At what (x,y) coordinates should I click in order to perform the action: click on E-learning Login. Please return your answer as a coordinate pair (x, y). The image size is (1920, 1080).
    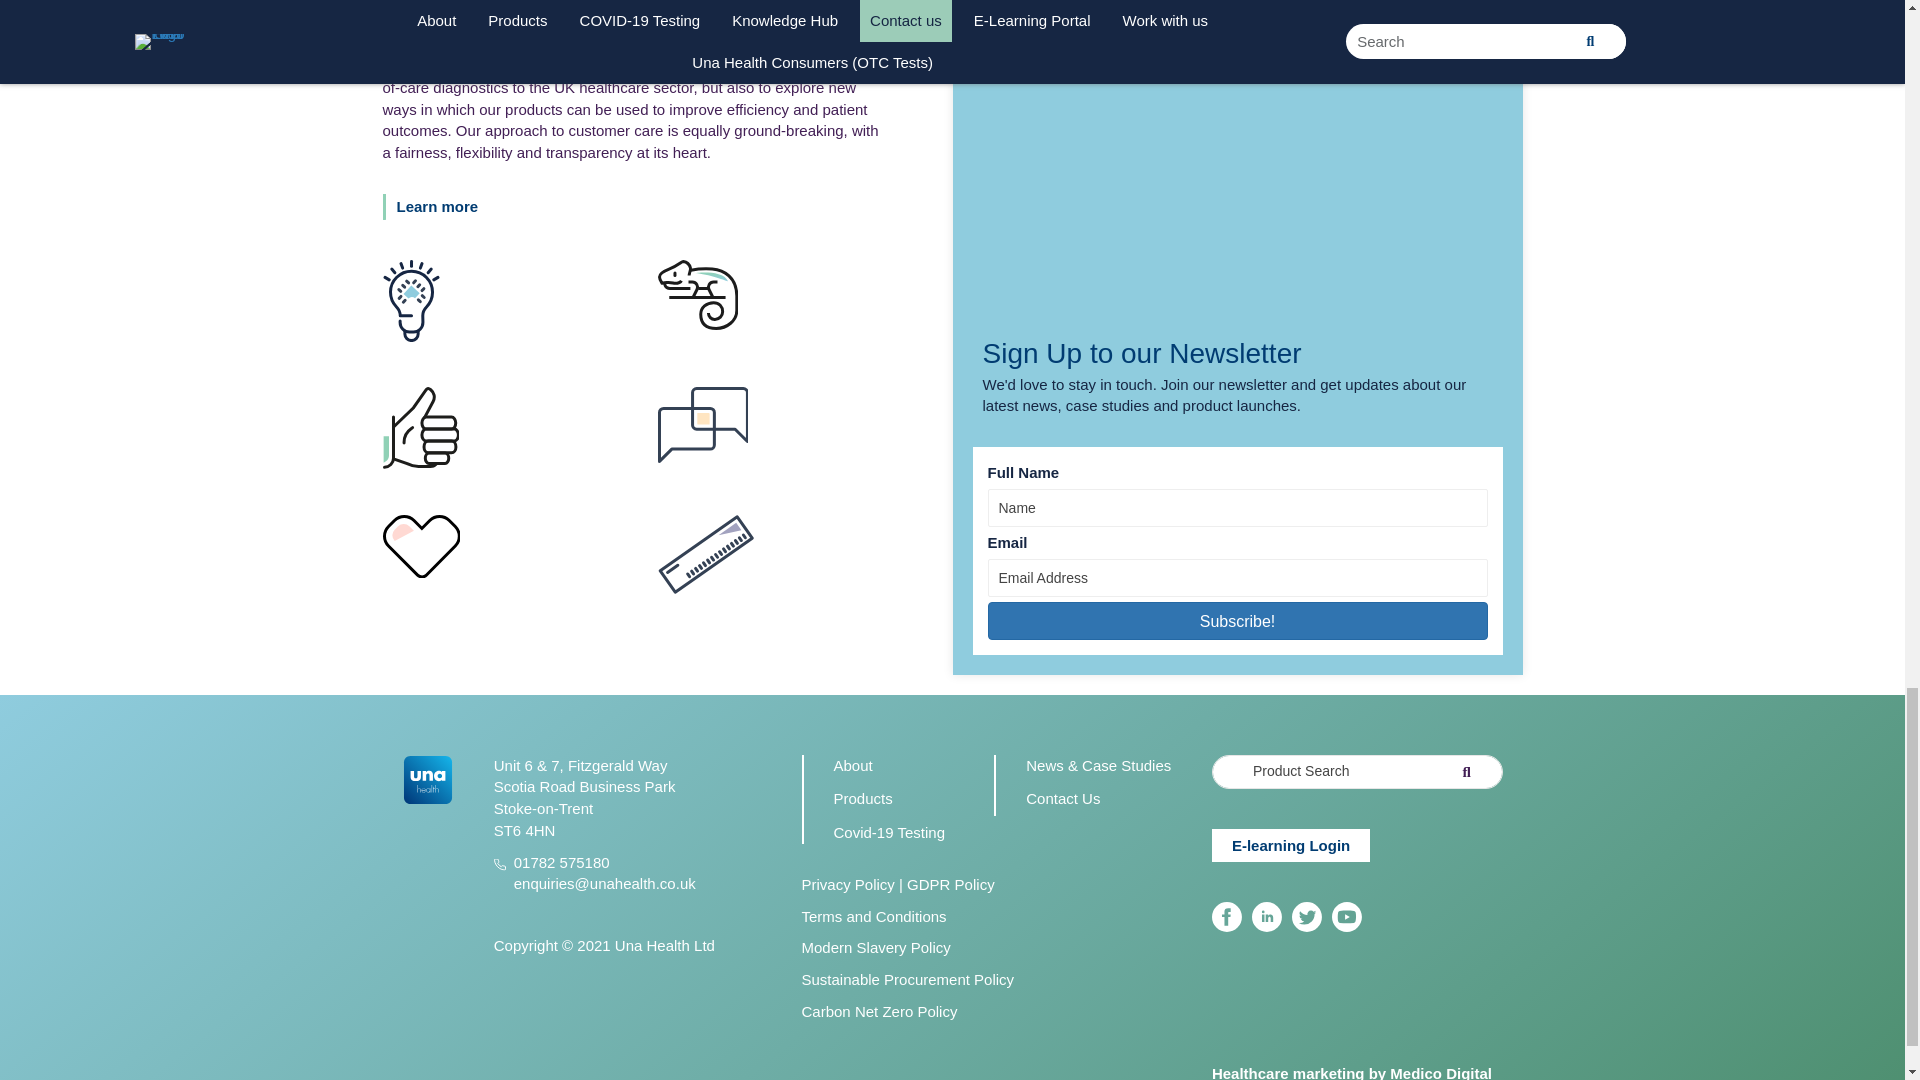
    Looking at the image, I should click on (1290, 844).